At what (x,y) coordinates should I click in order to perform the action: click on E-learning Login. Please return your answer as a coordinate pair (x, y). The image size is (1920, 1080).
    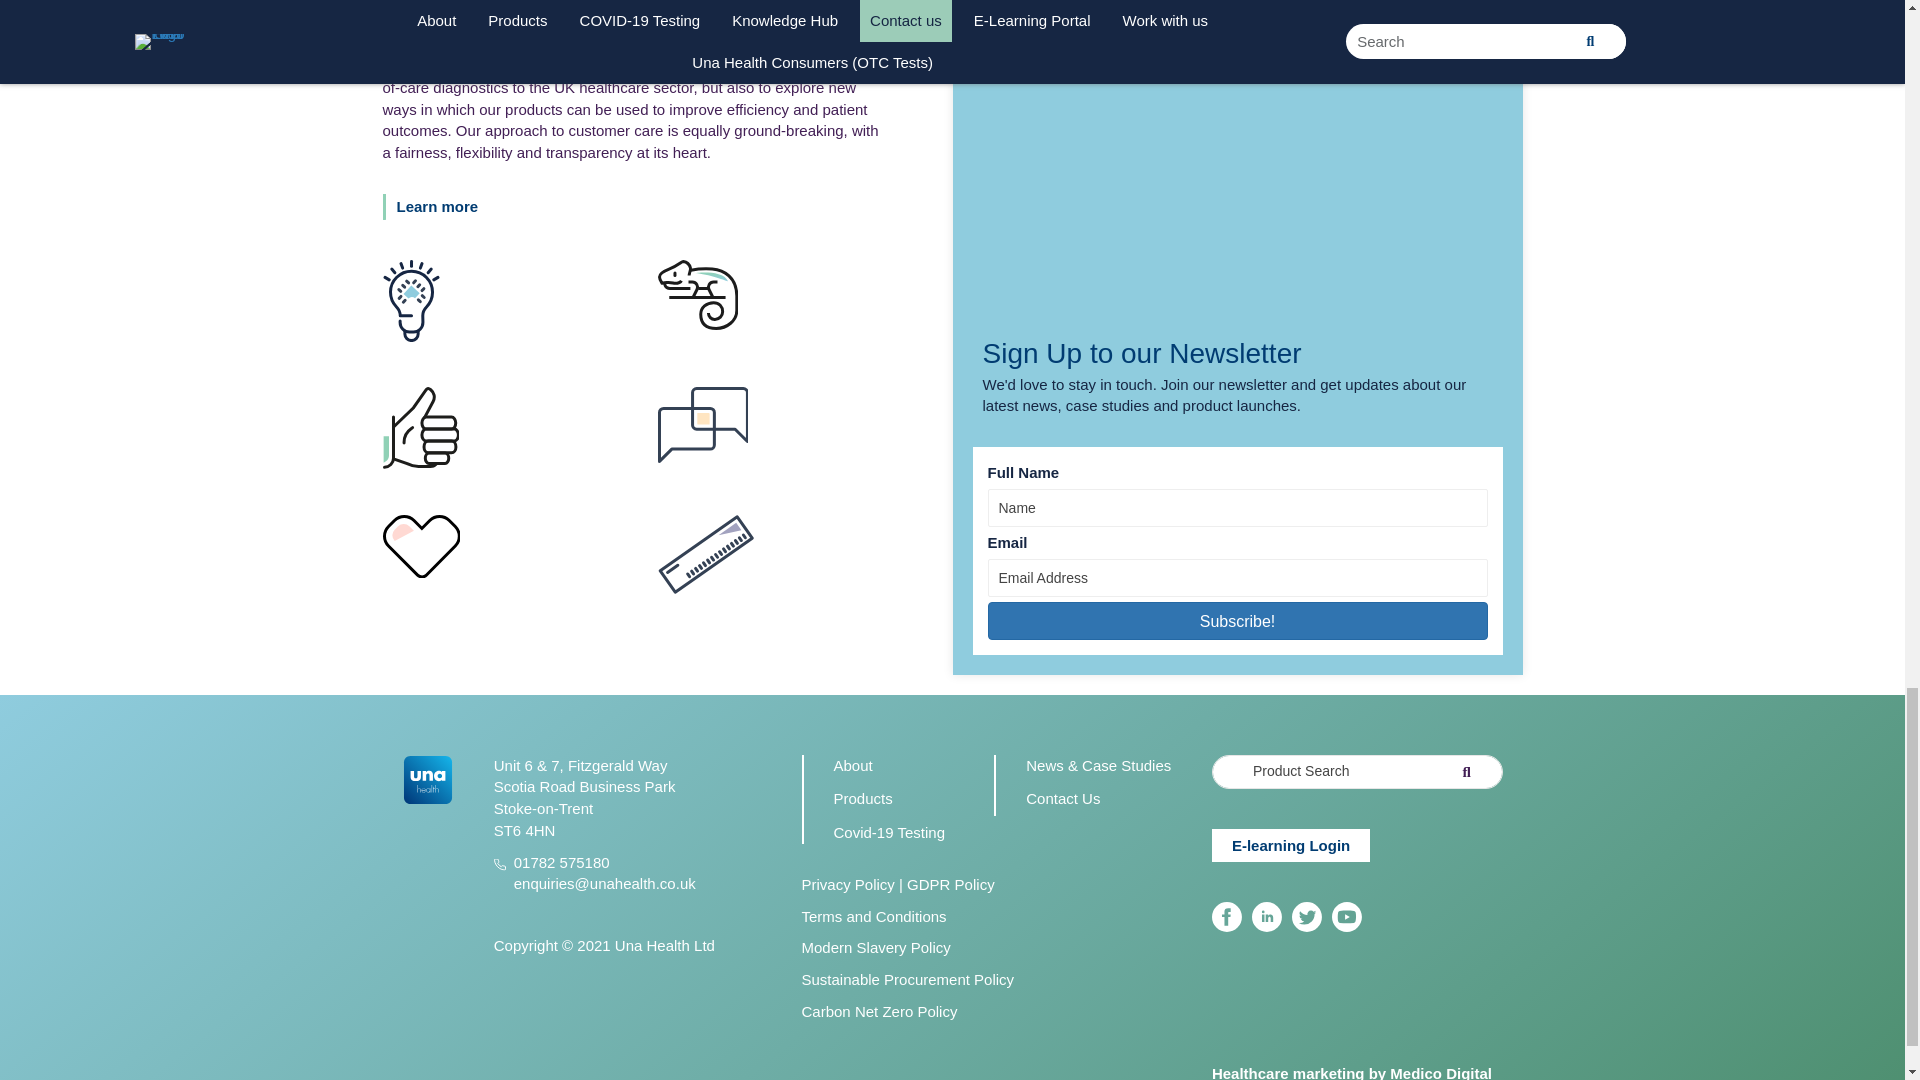
    Looking at the image, I should click on (1290, 844).